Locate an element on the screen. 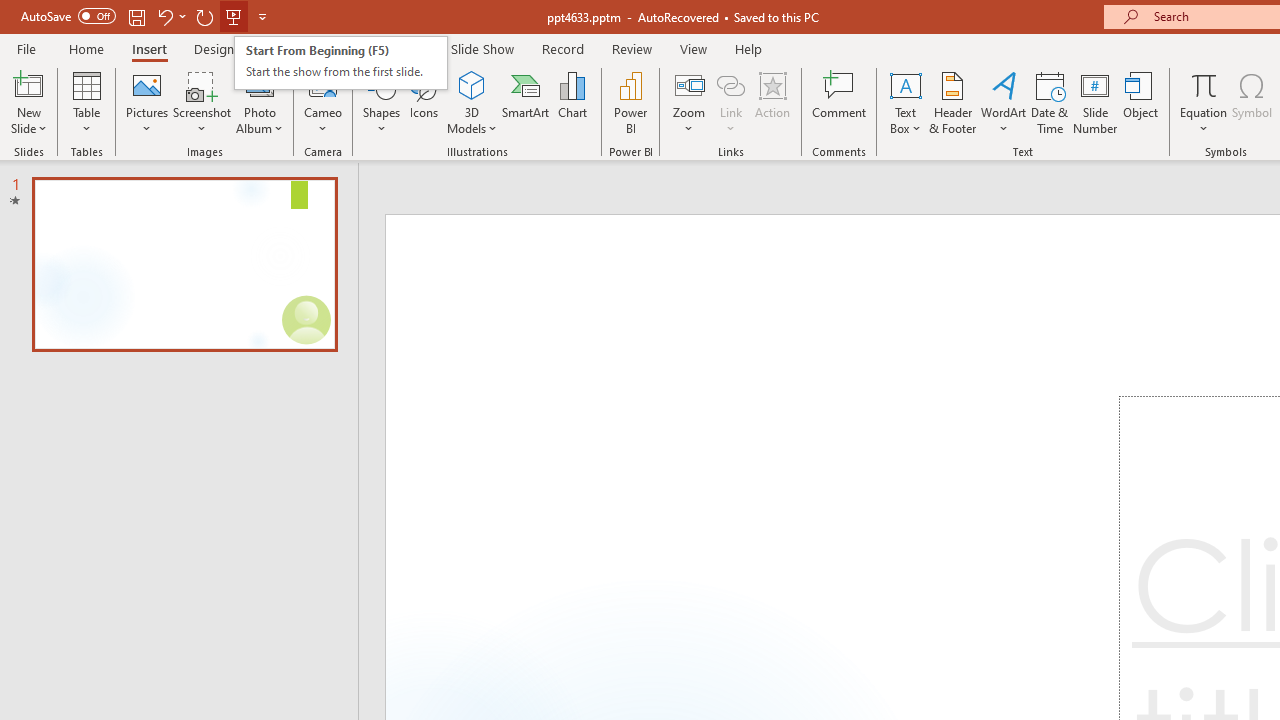  Equation is located at coordinates (1204, 84).